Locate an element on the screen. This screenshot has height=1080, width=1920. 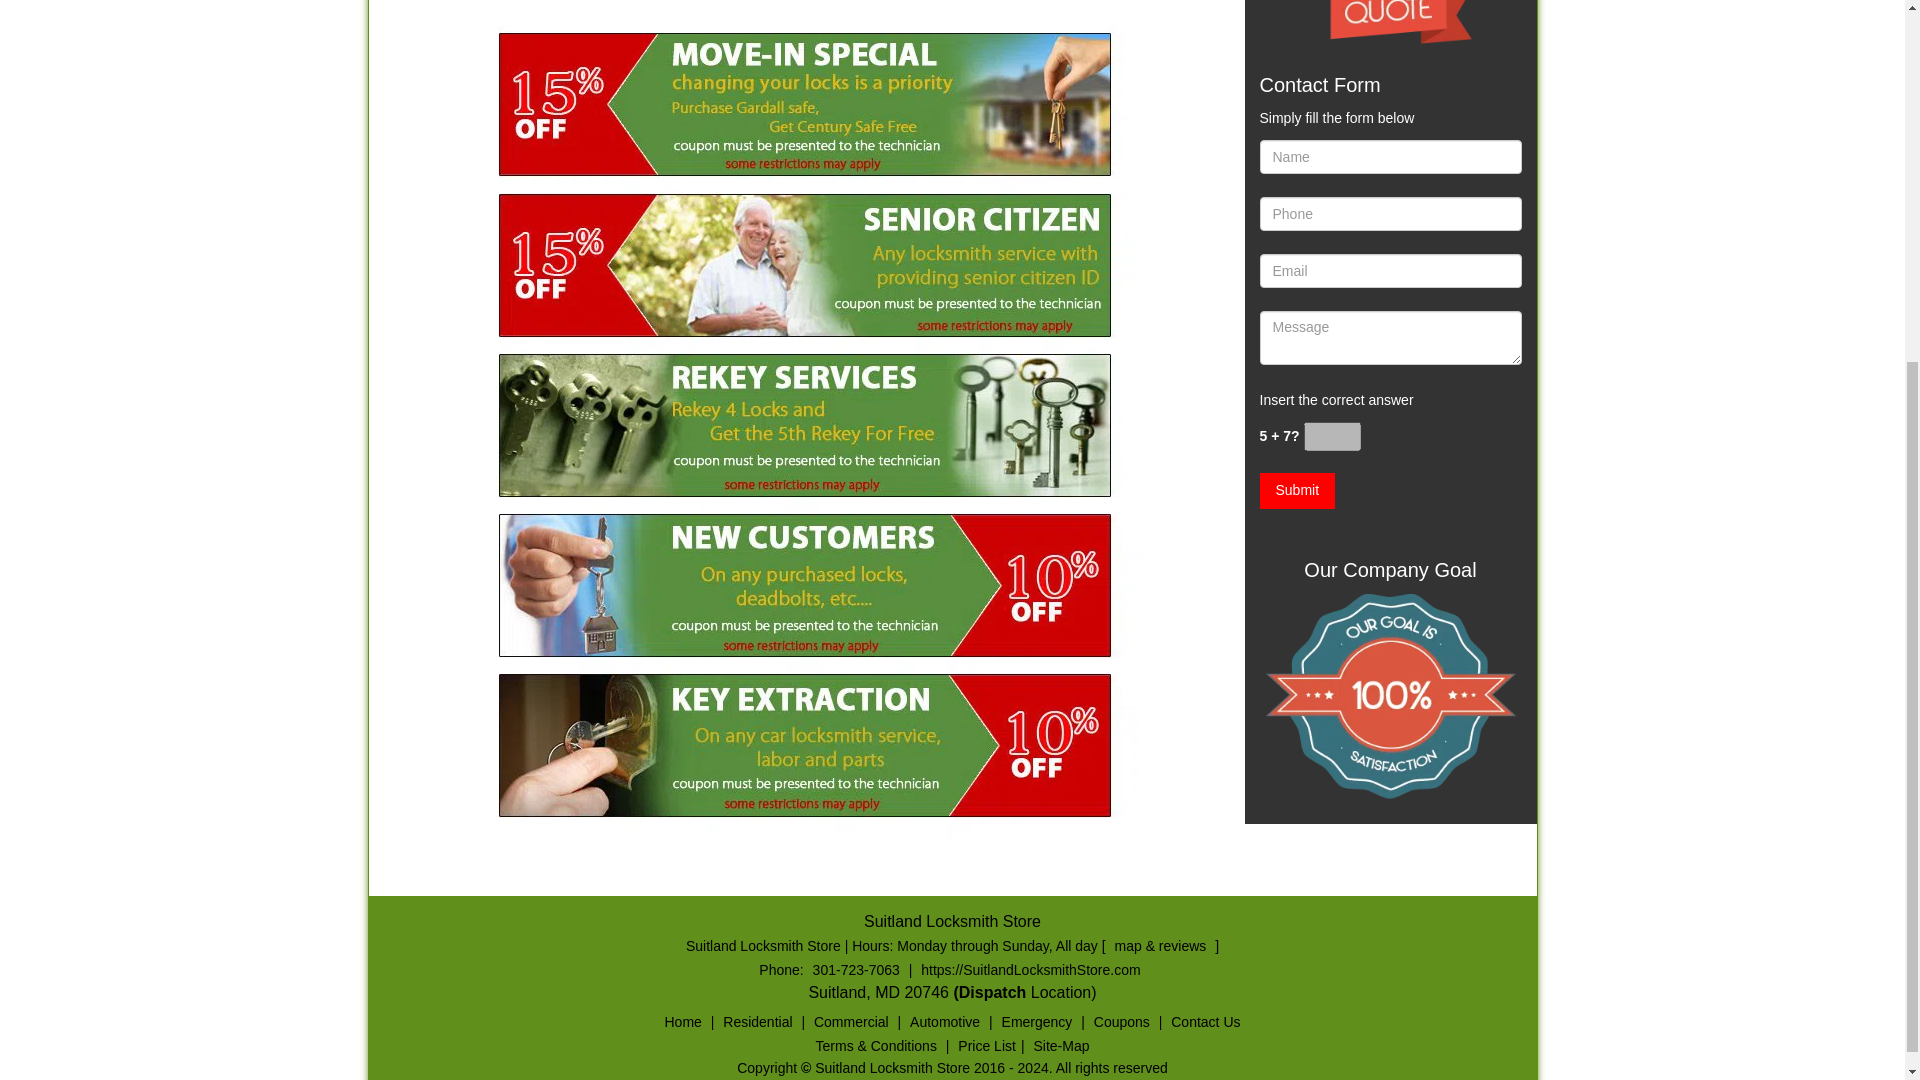
Automotive is located at coordinates (944, 1022).